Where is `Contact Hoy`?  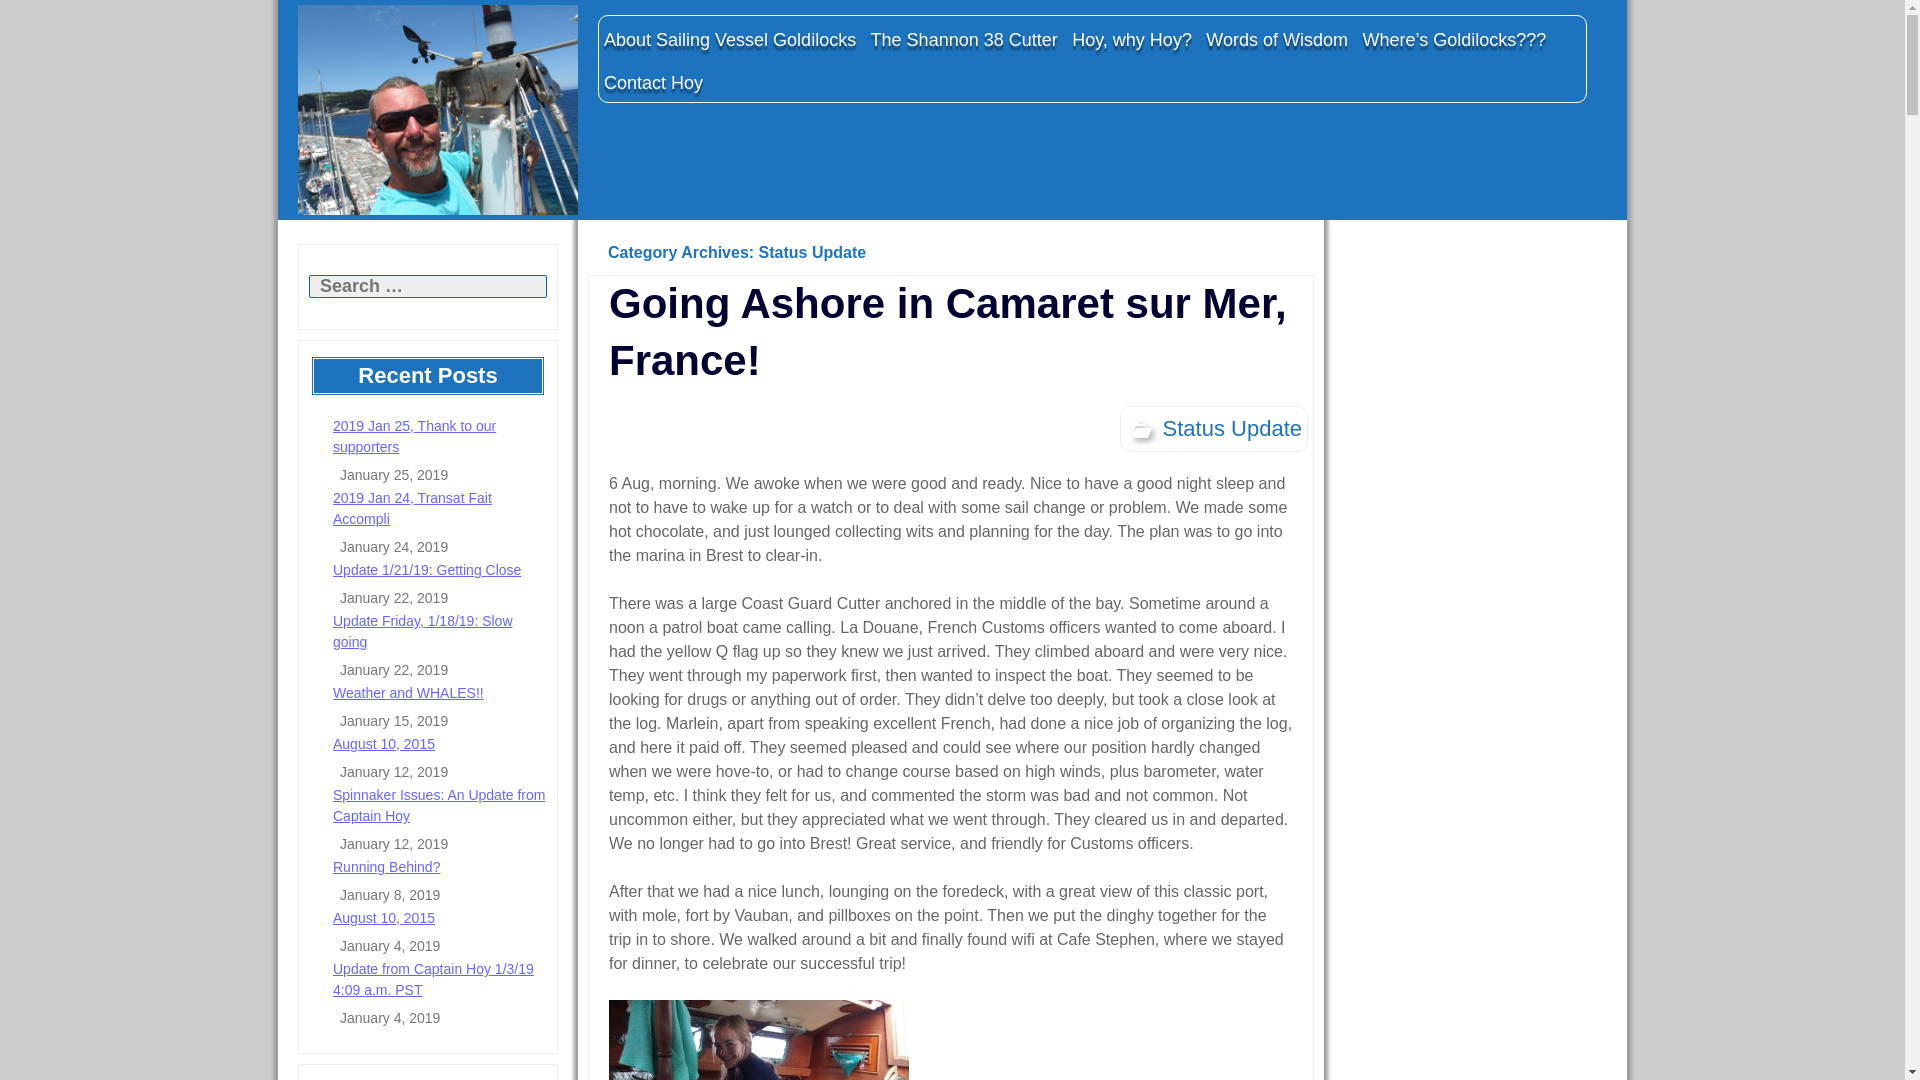
Contact Hoy is located at coordinates (654, 82).